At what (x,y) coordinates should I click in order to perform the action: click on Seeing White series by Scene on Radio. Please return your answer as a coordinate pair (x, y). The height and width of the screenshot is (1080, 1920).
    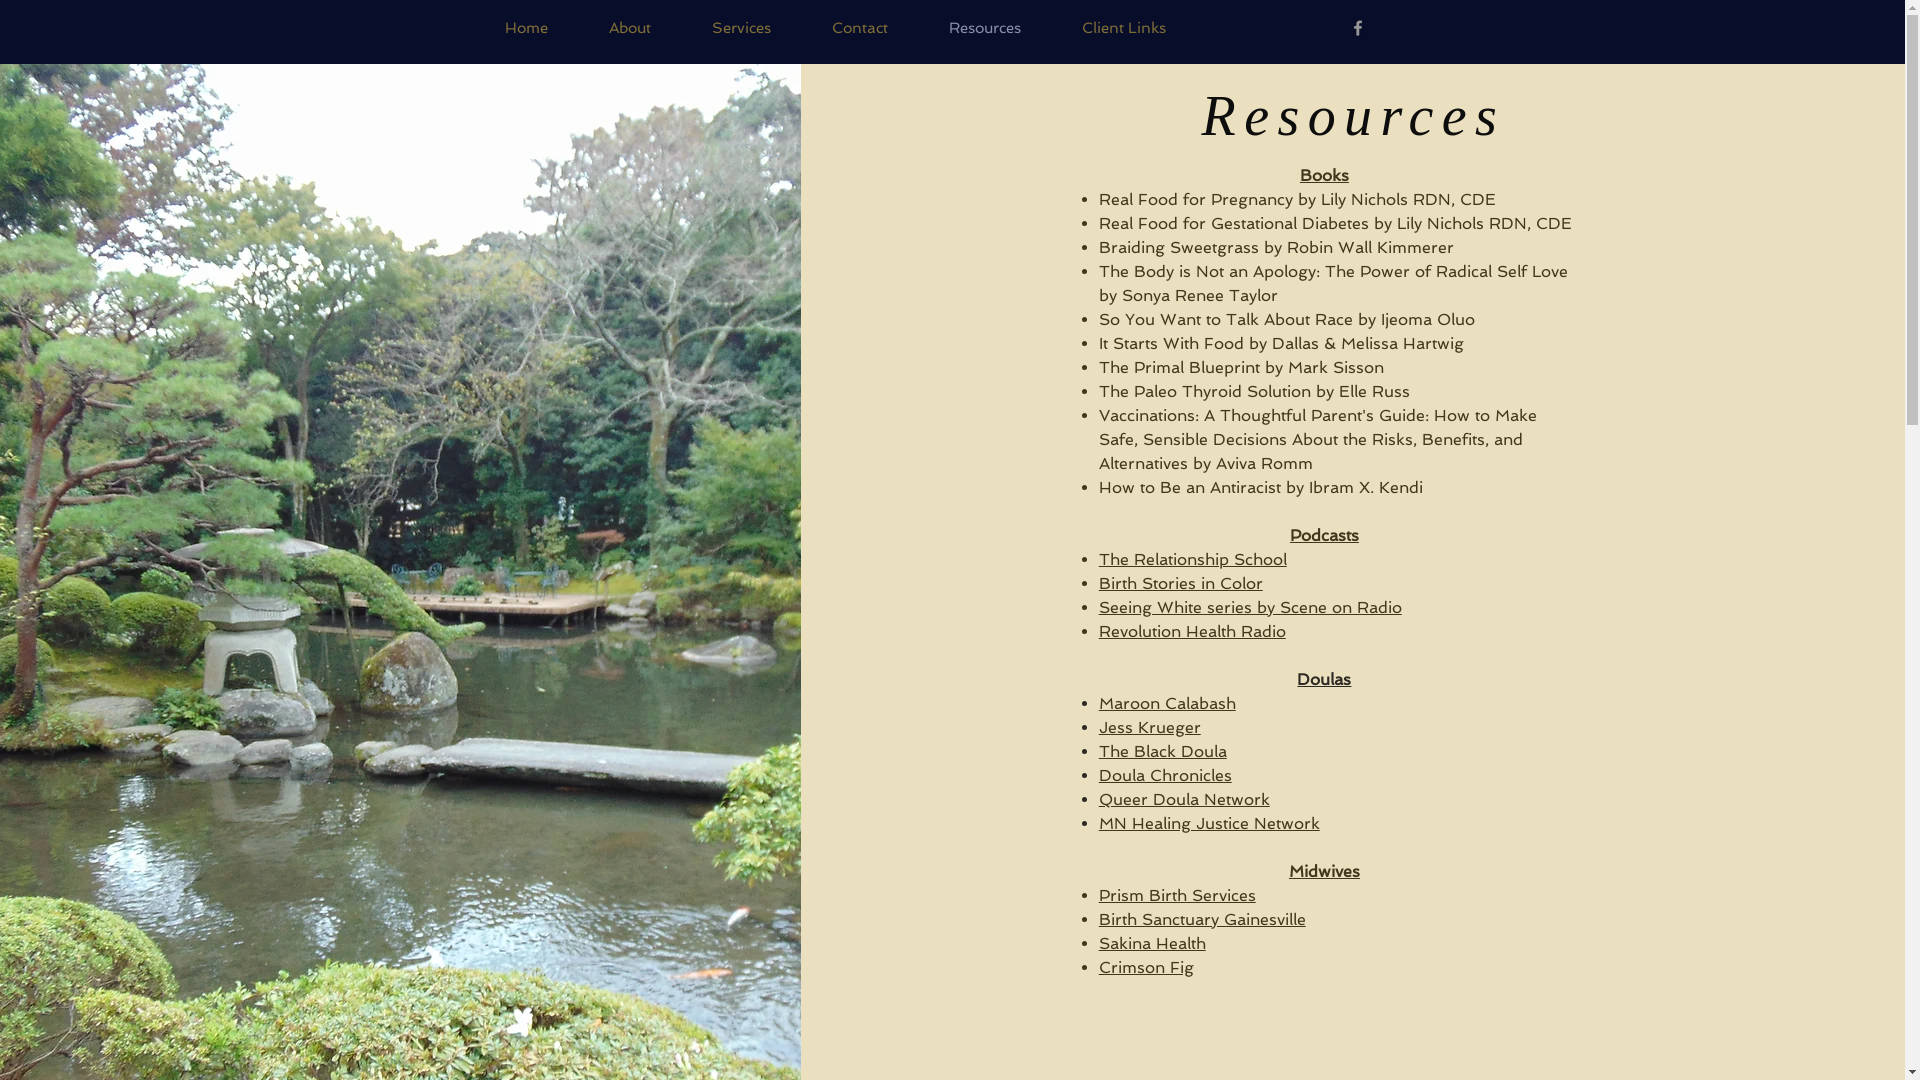
    Looking at the image, I should click on (1250, 608).